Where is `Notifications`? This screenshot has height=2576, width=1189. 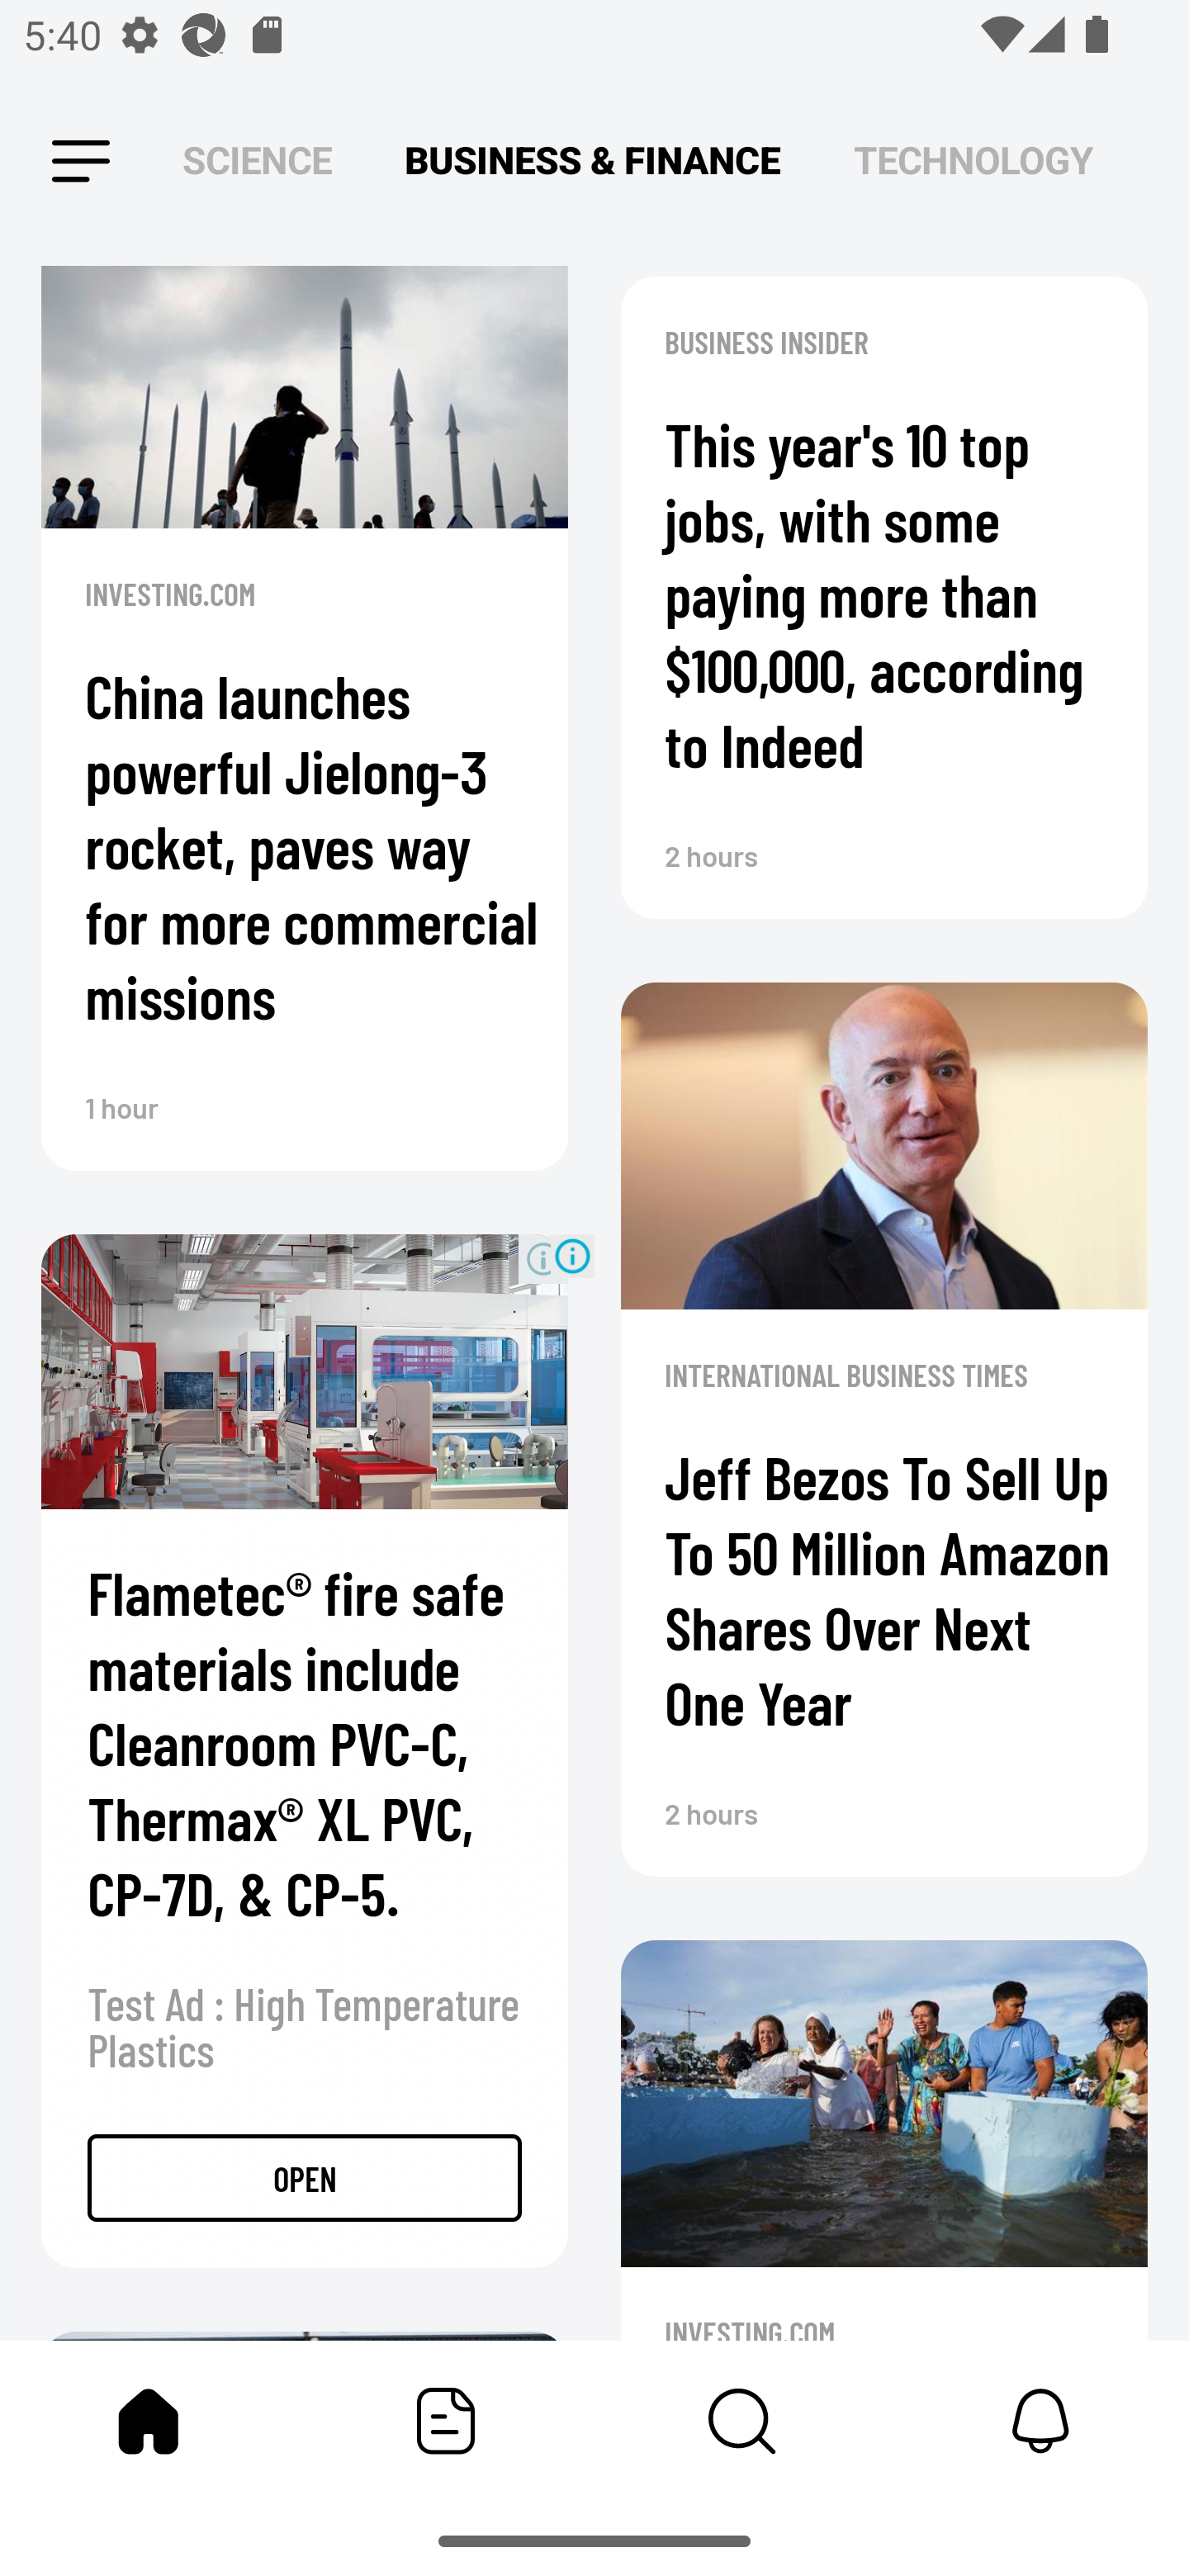 Notifications is located at coordinates (1040, 2421).